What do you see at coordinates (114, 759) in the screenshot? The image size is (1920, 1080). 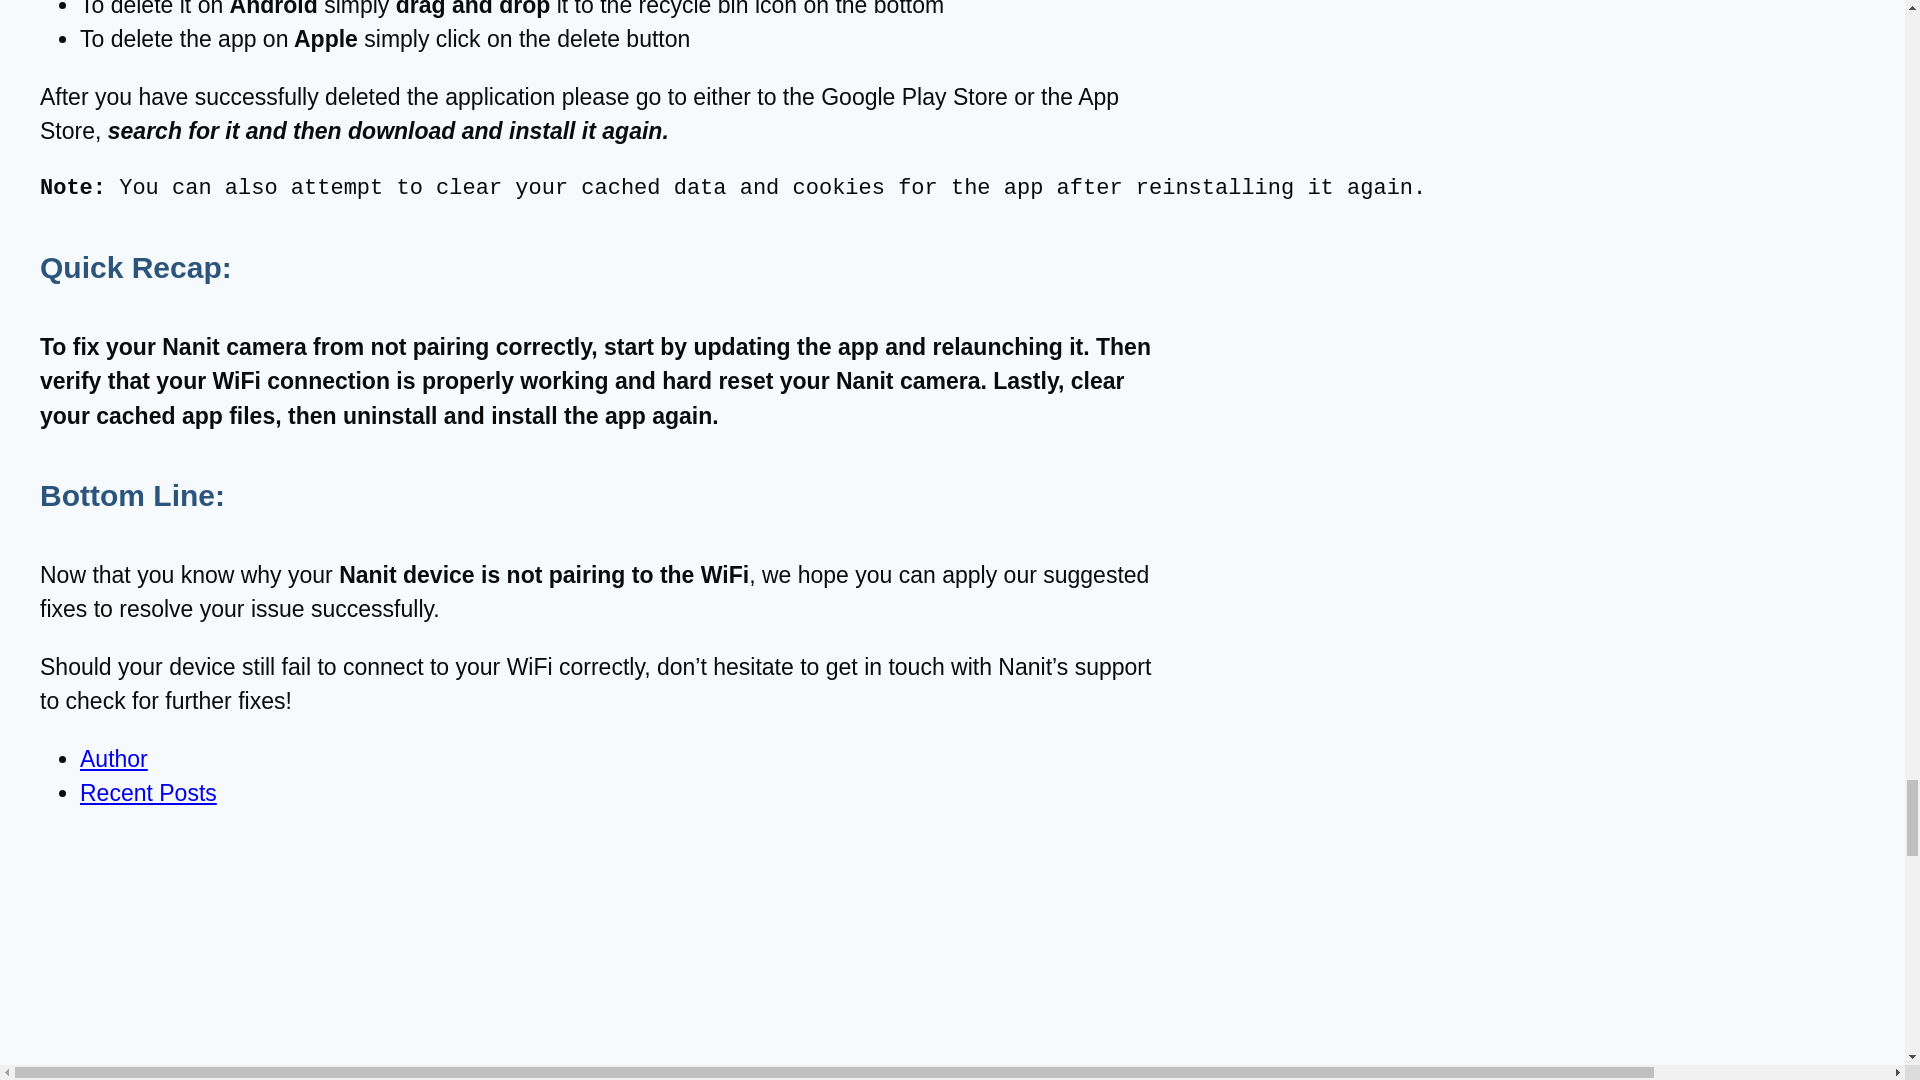 I see `Author` at bounding box center [114, 759].